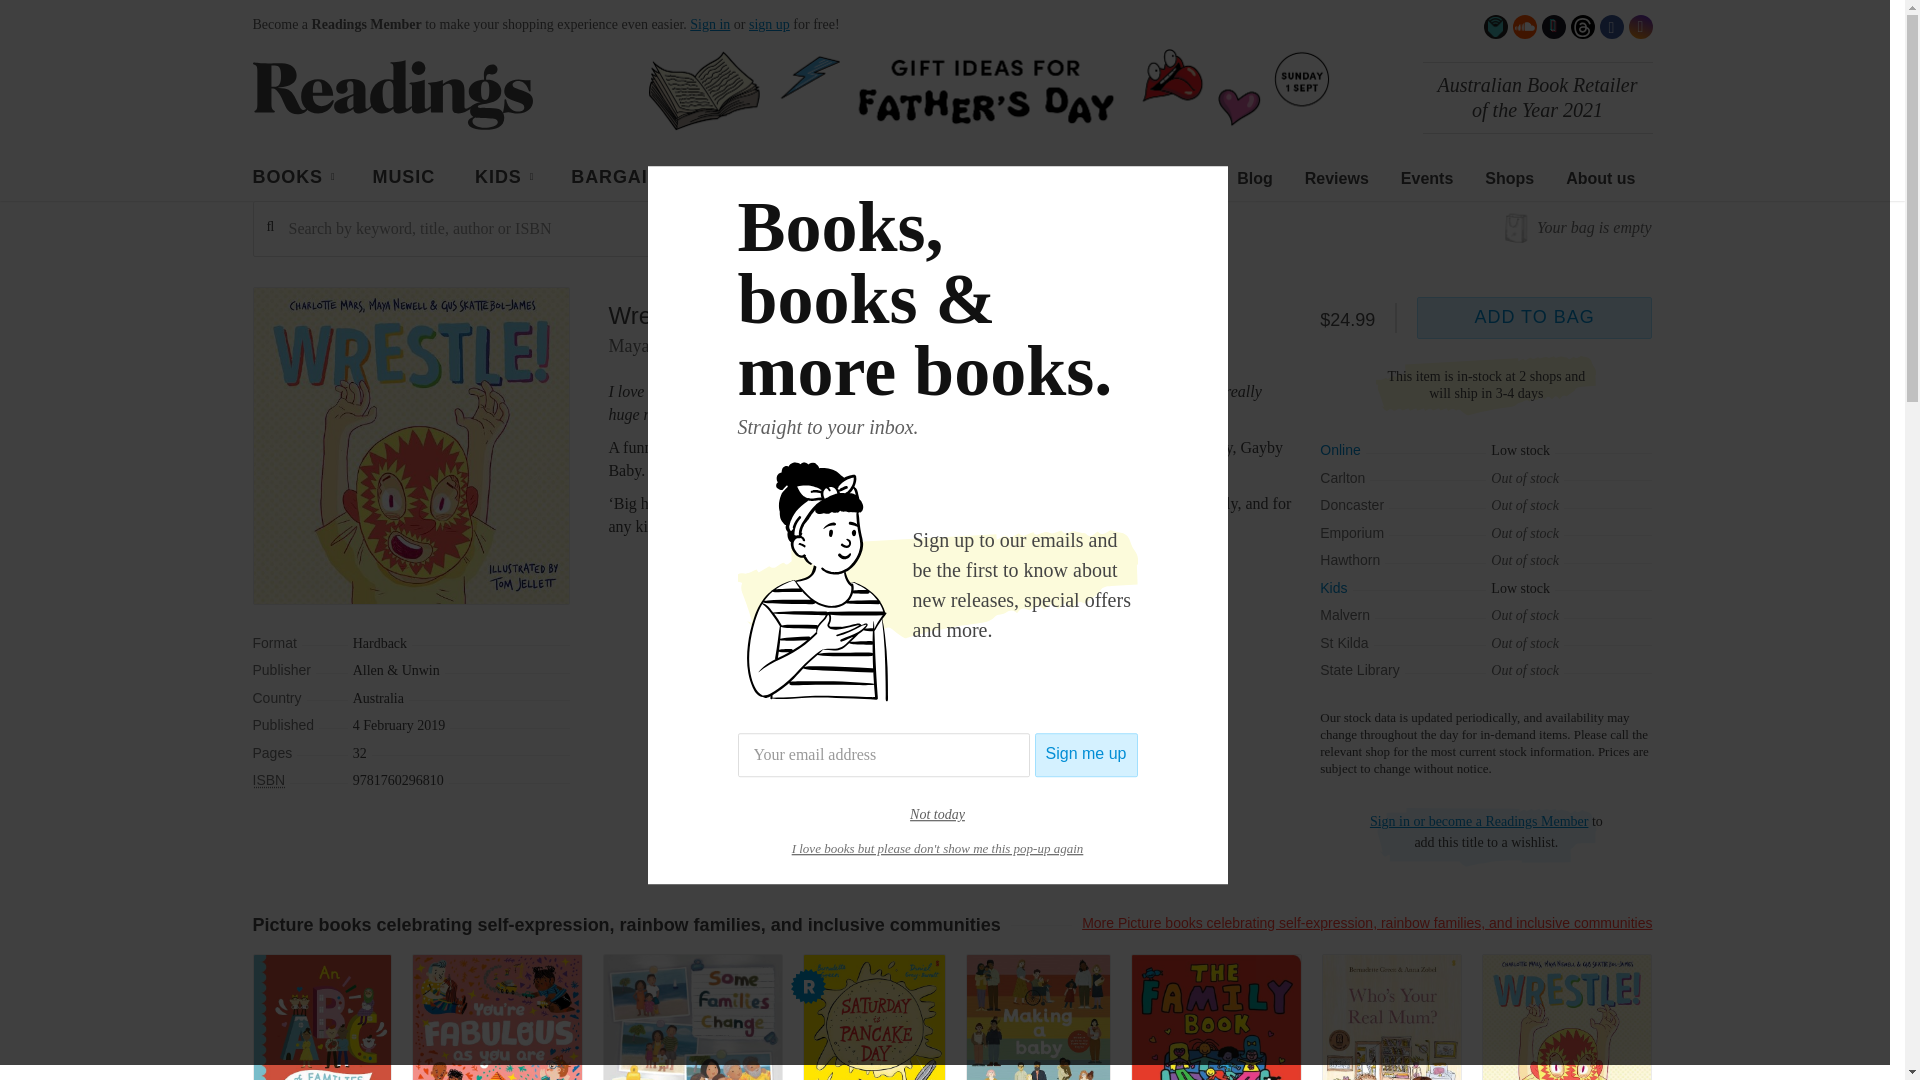  I want to click on I love books but please don't show me this pop-up again, so click(938, 848).